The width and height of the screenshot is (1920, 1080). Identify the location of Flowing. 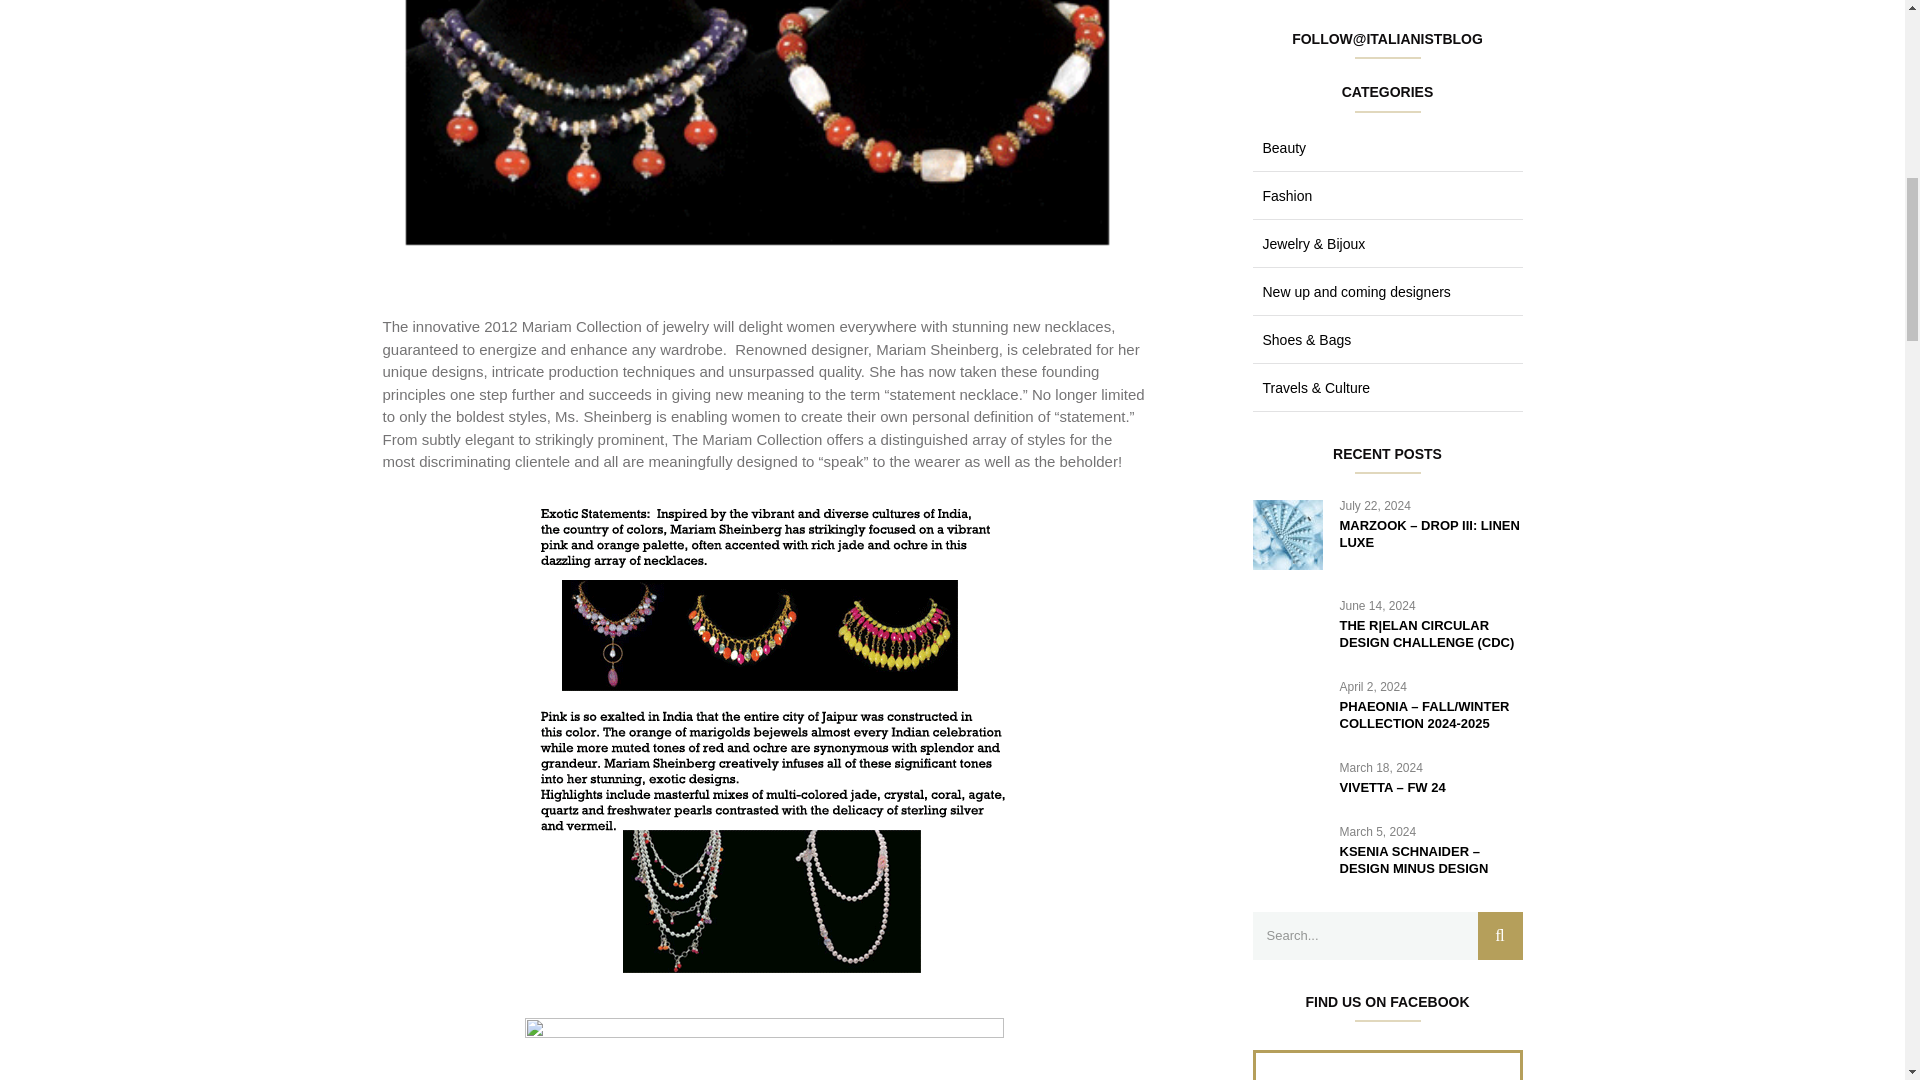
(764, 1049).